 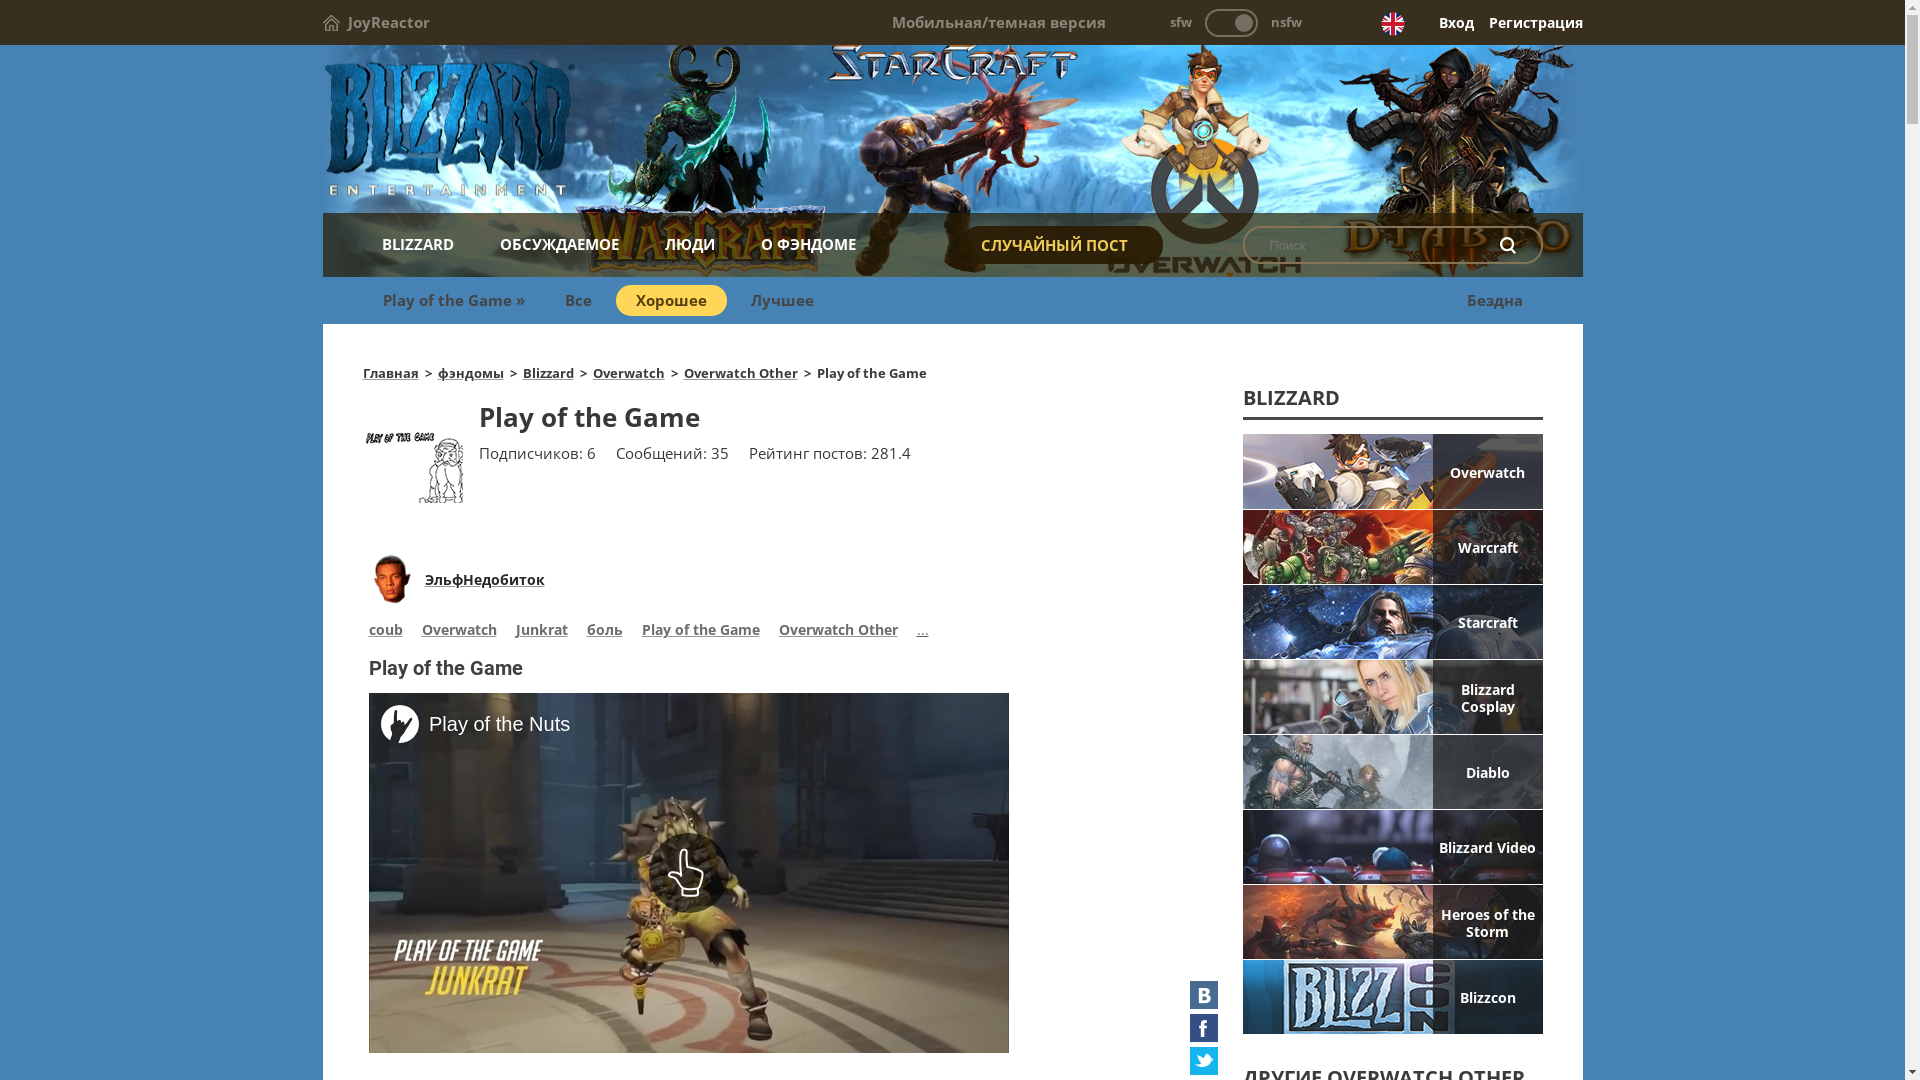 What do you see at coordinates (701, 632) in the screenshot?
I see `Play of the Game` at bounding box center [701, 632].